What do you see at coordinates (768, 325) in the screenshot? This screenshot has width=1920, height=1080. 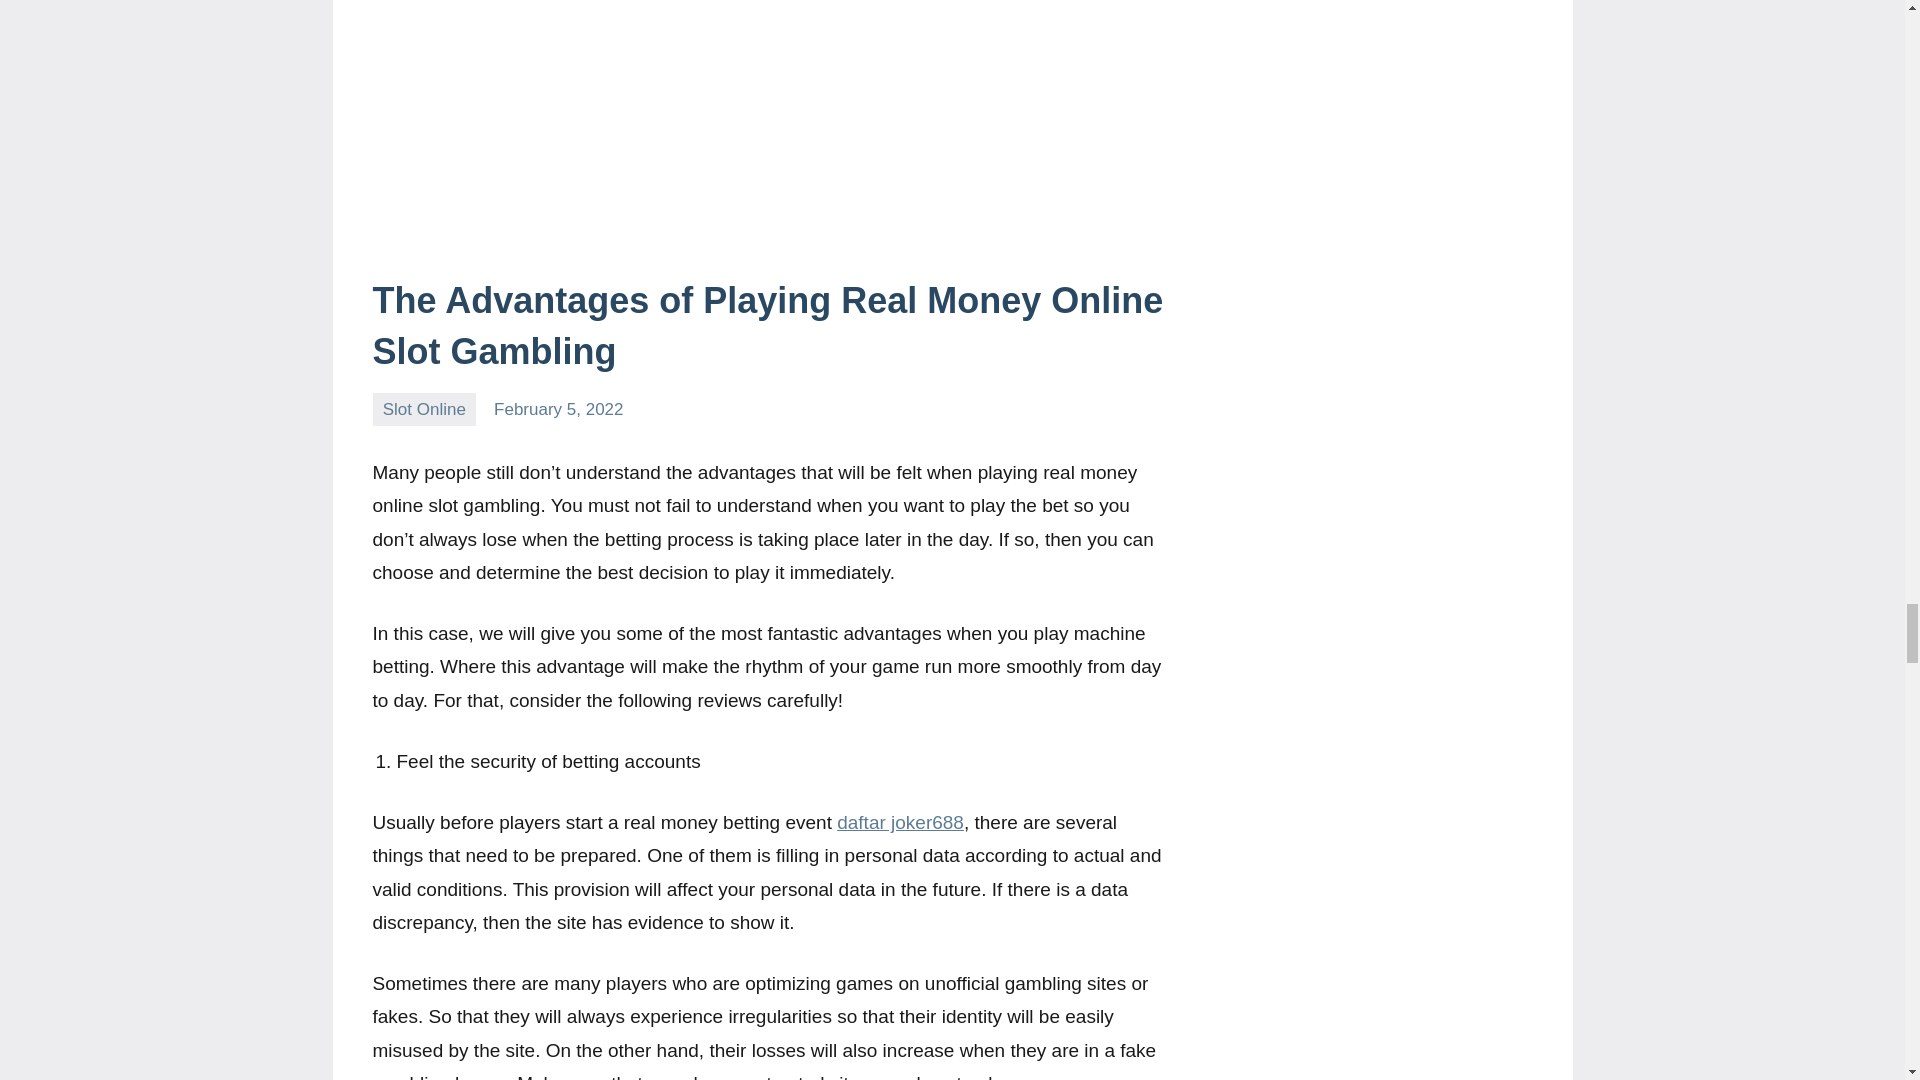 I see `The Advantages of Playing Real Money Online Slot Gambling` at bounding box center [768, 325].